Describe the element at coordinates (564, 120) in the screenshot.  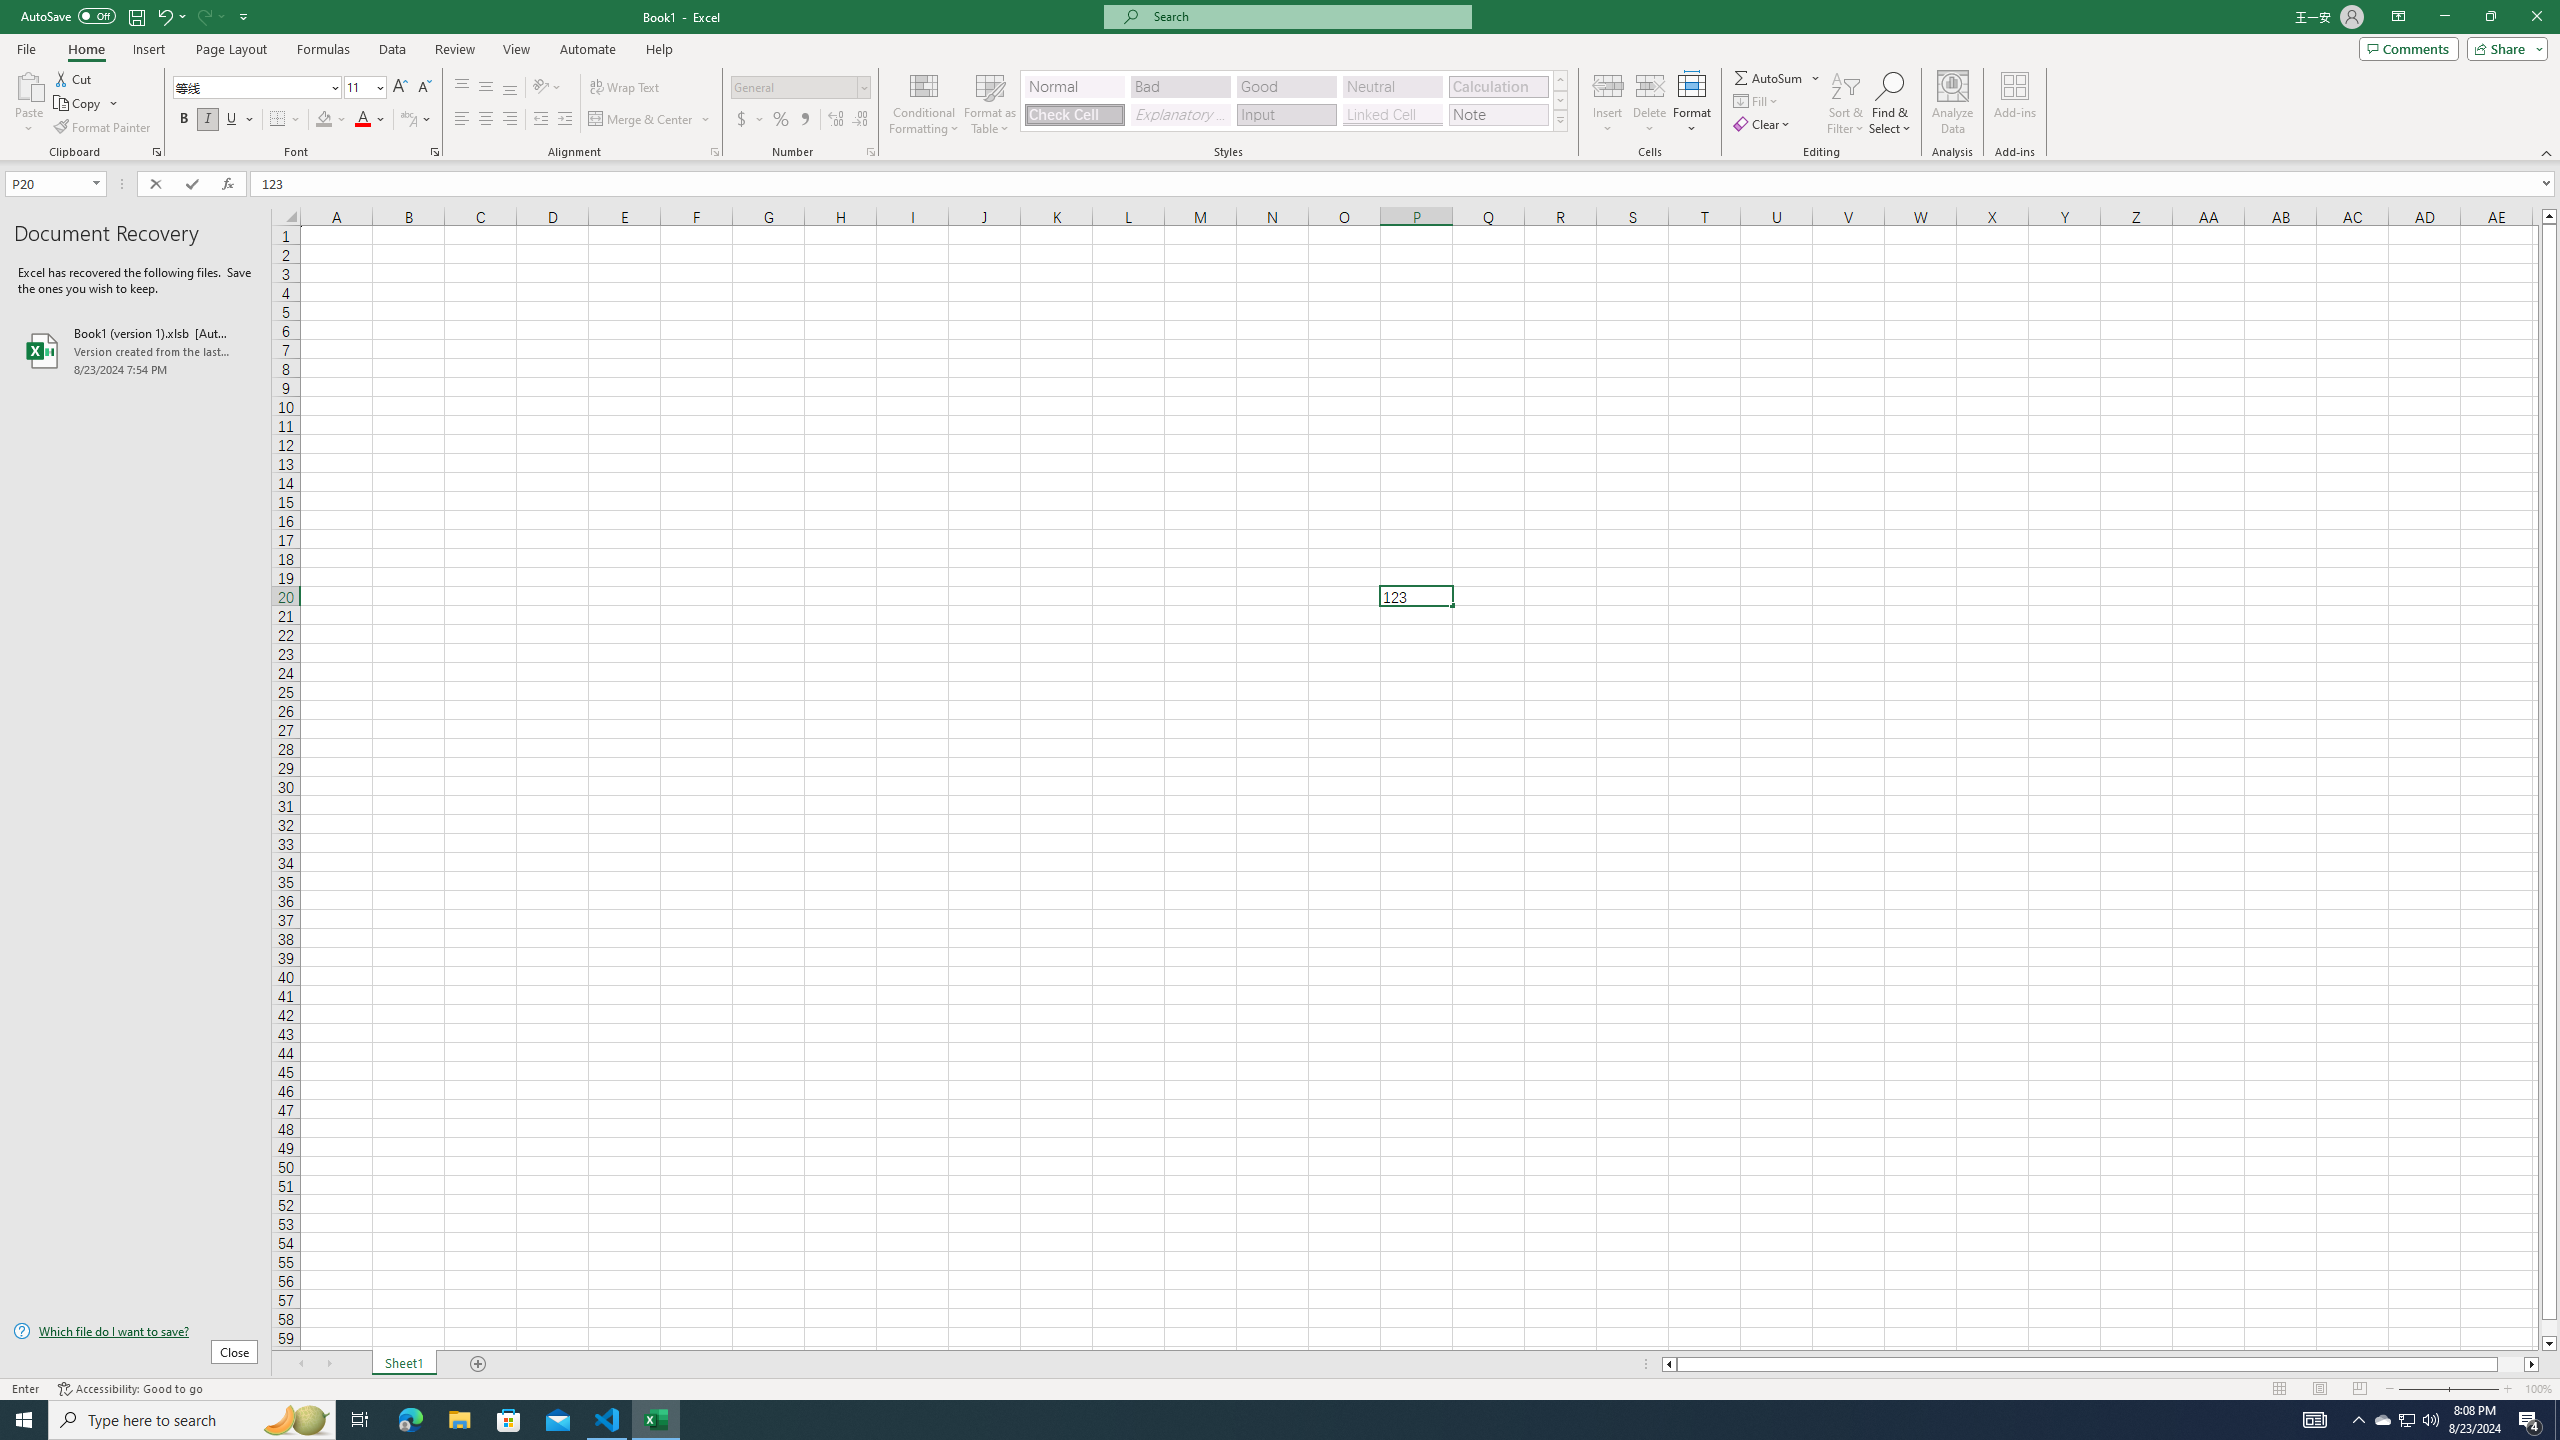
I see `Increase Indent` at that location.